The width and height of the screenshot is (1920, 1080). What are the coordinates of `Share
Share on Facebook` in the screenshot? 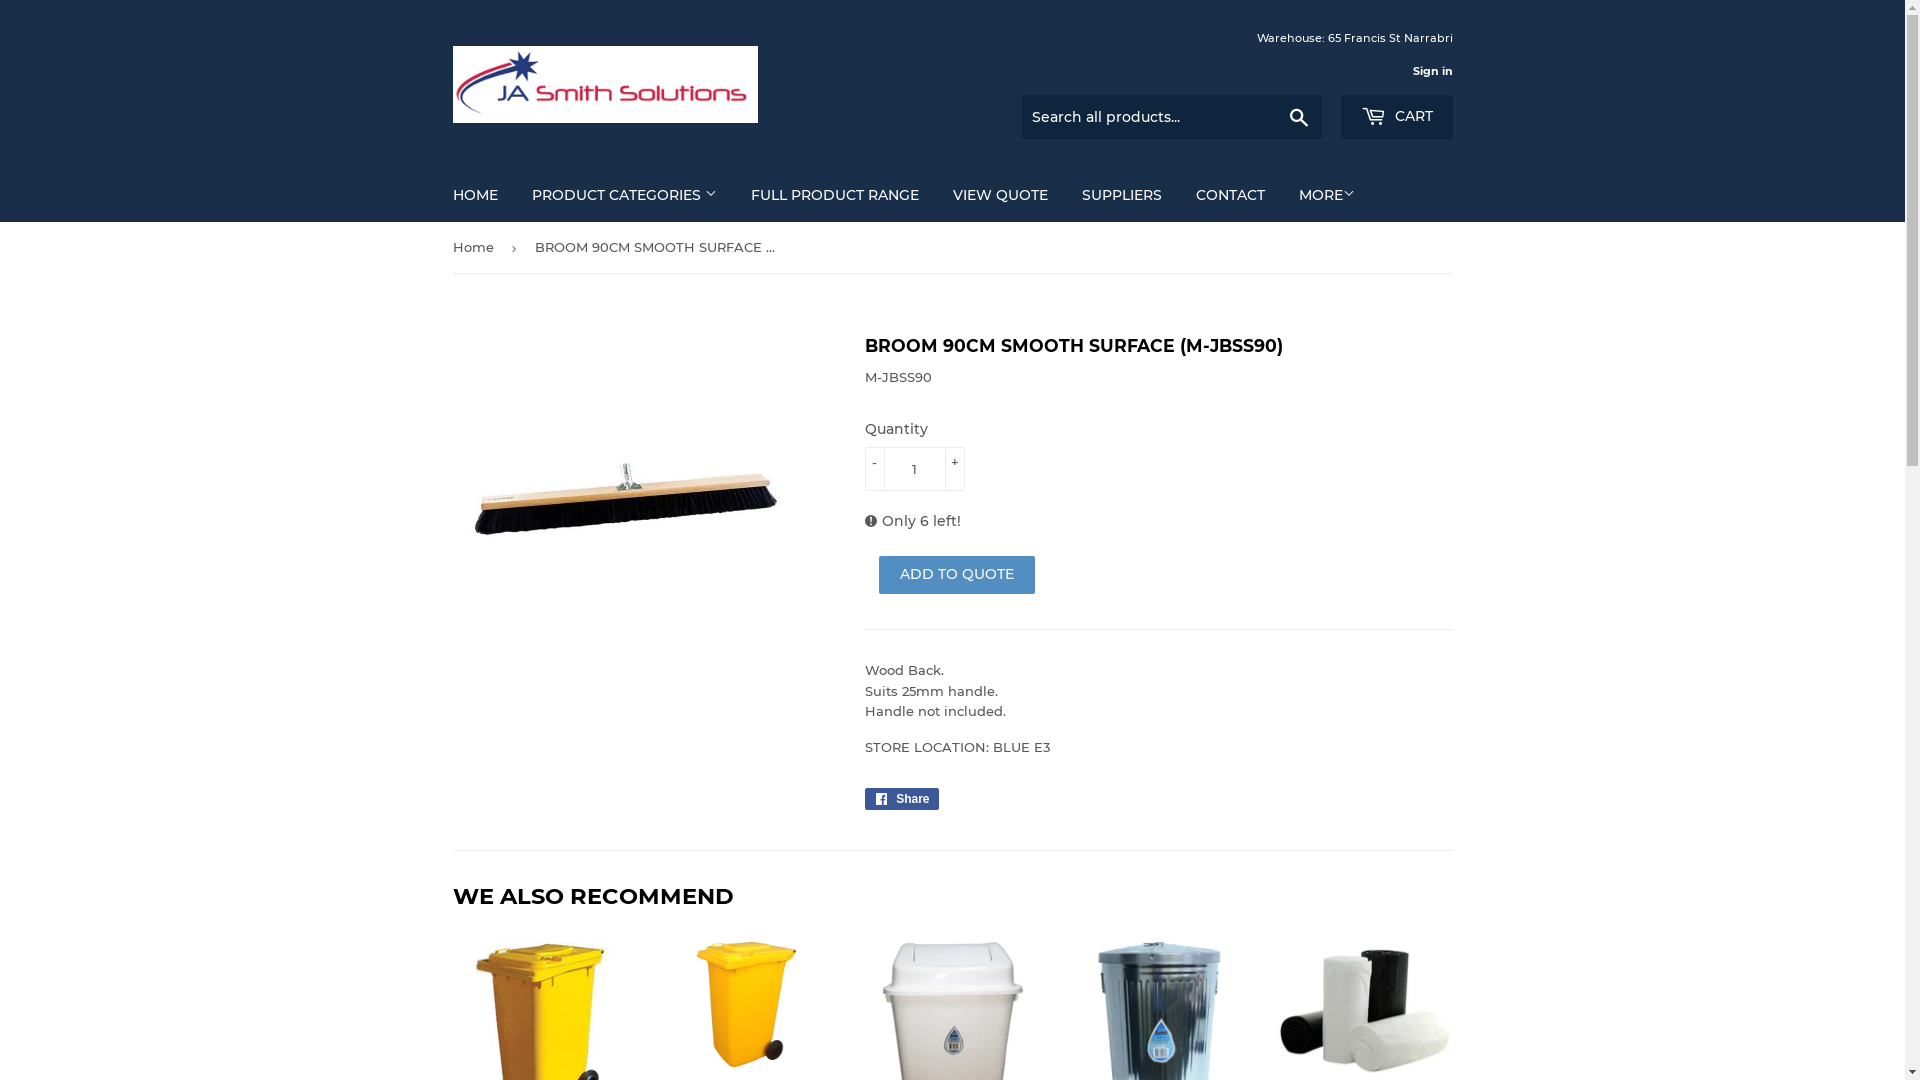 It's located at (902, 799).